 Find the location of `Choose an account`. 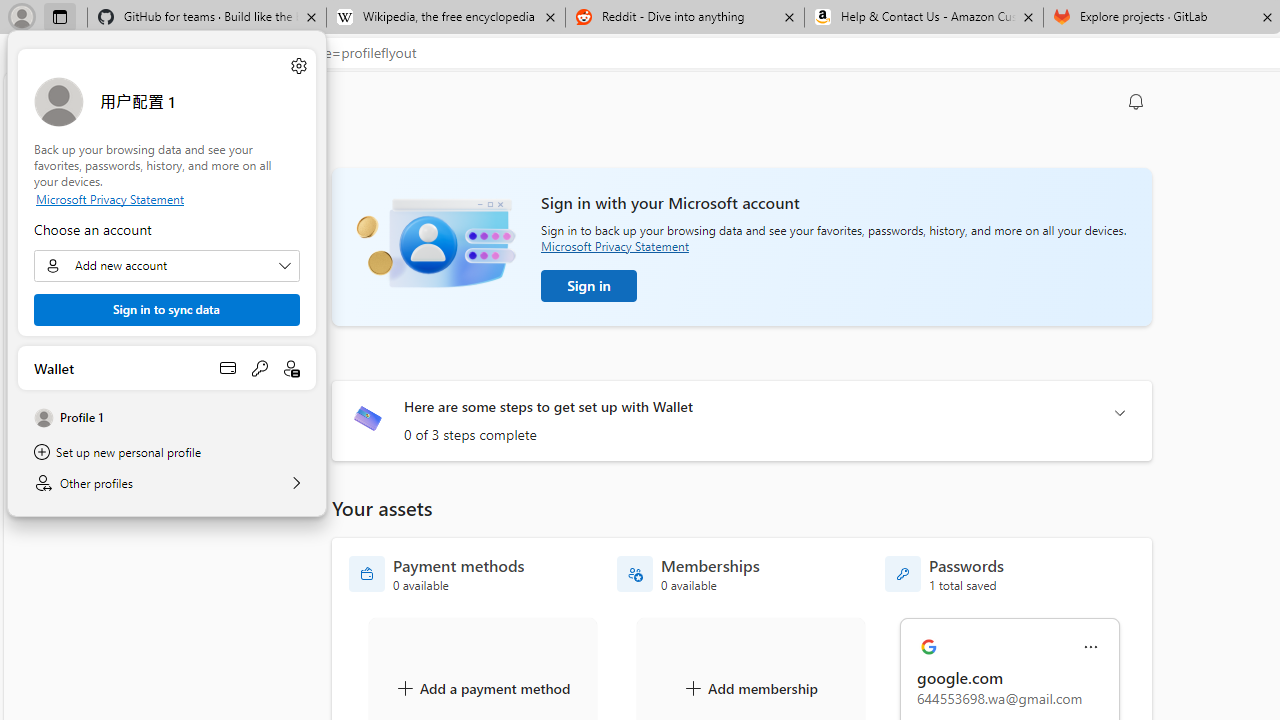

Choose an account is located at coordinates (166, 266).